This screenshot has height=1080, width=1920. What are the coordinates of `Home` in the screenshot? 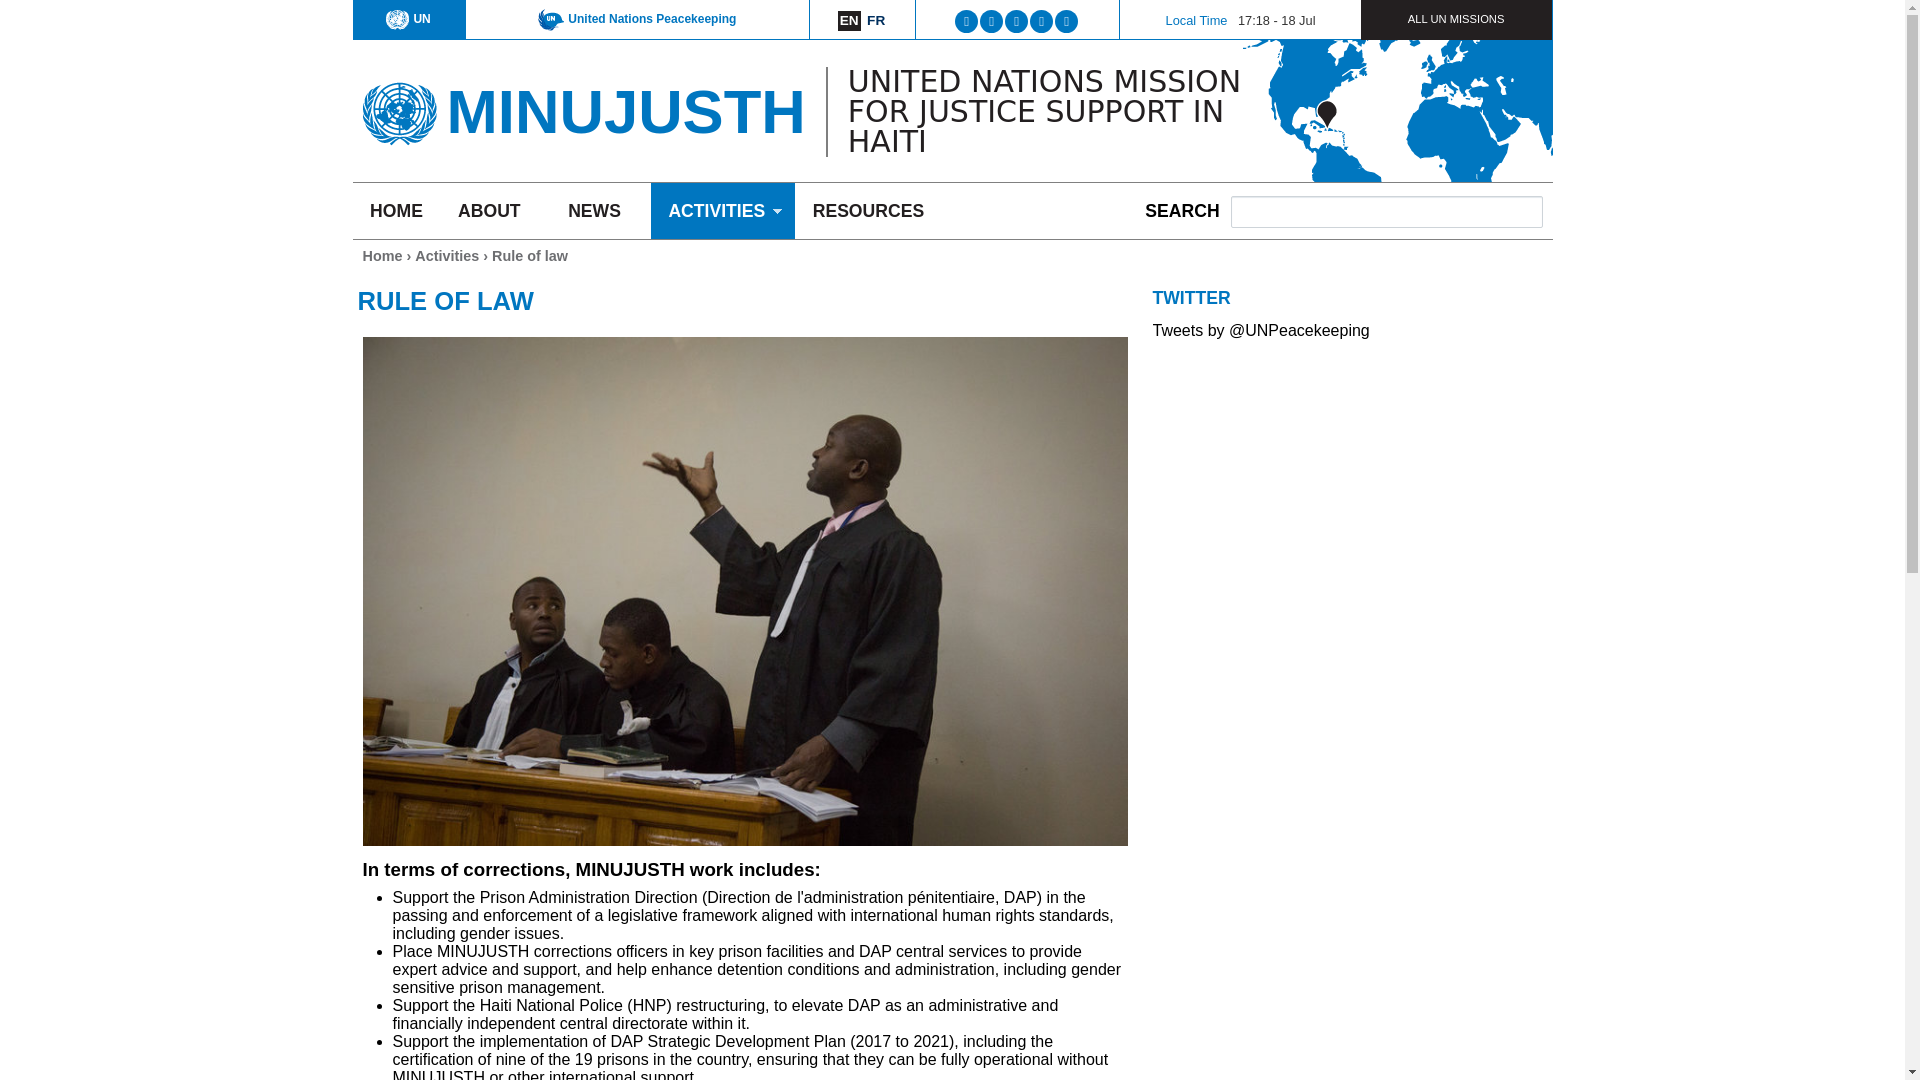 It's located at (624, 110).